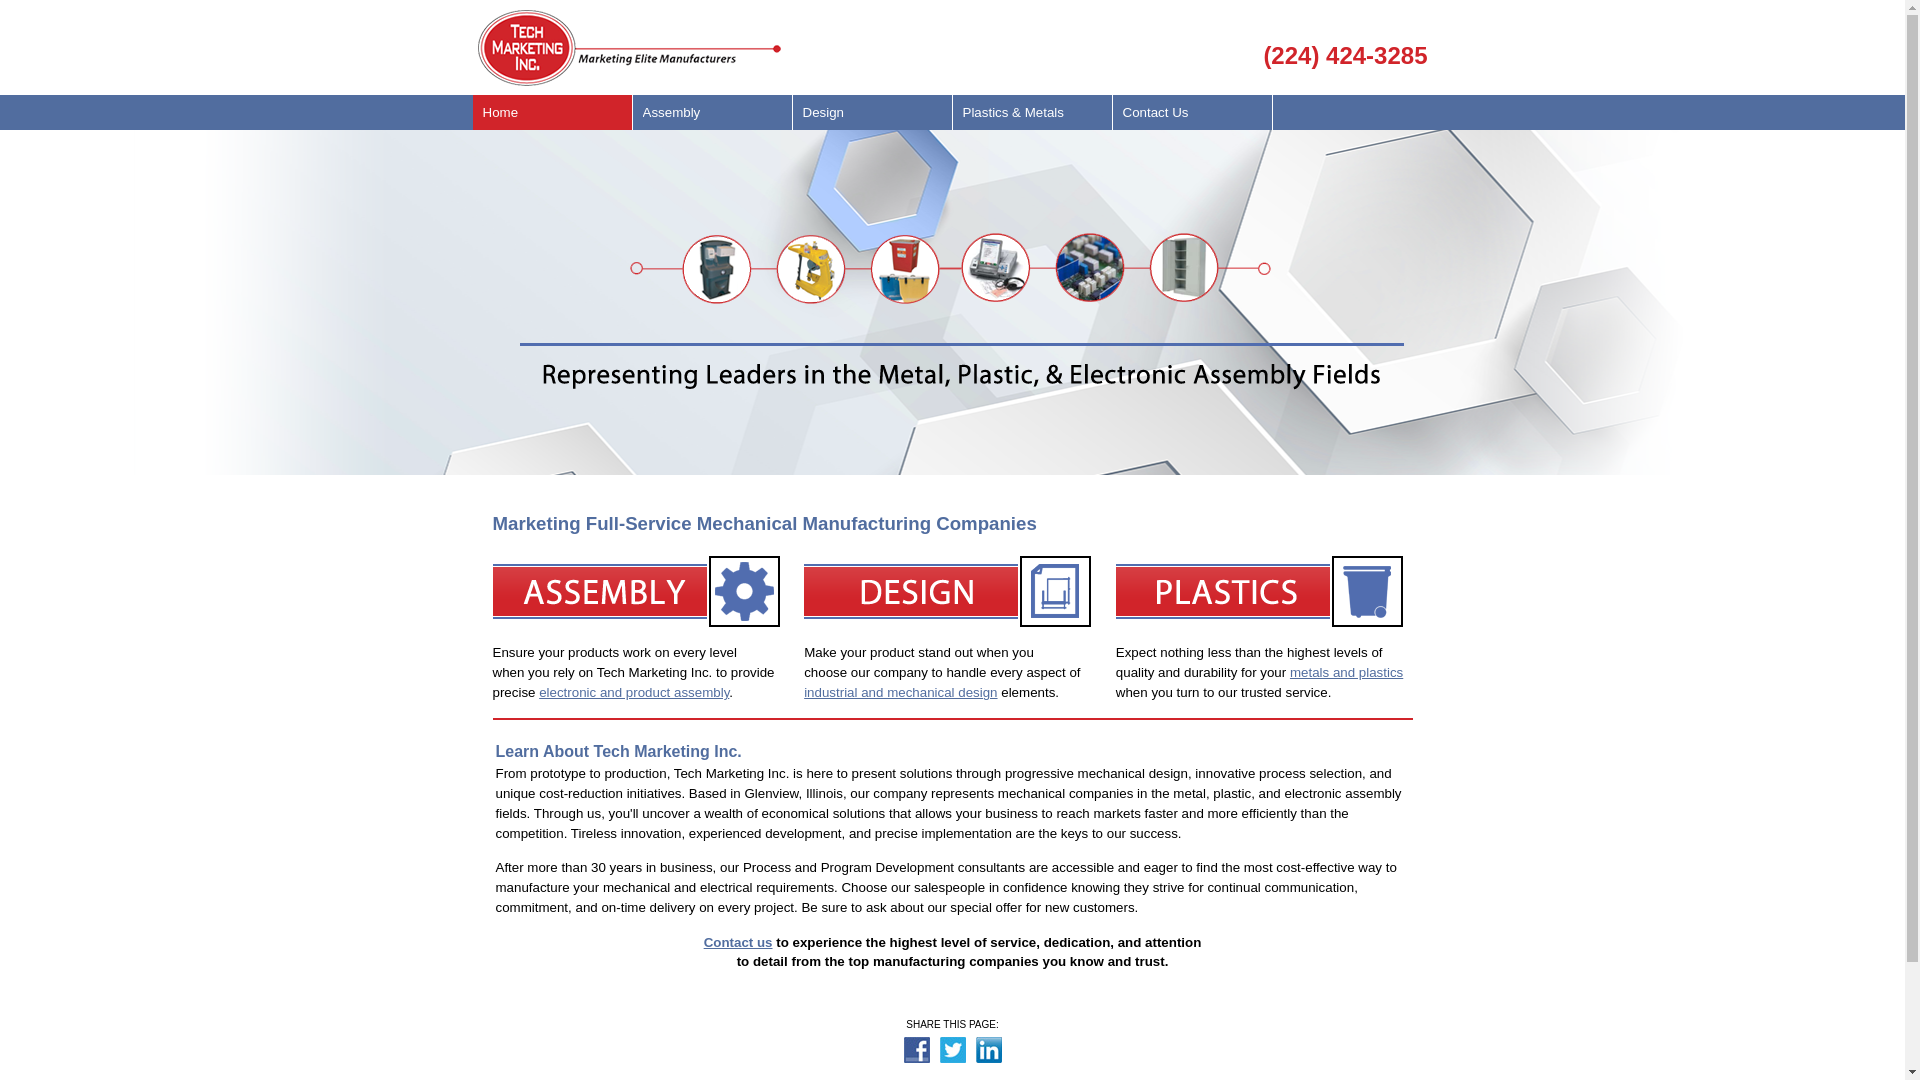 The width and height of the screenshot is (1920, 1080). What do you see at coordinates (1346, 672) in the screenshot?
I see `metals and plastics` at bounding box center [1346, 672].